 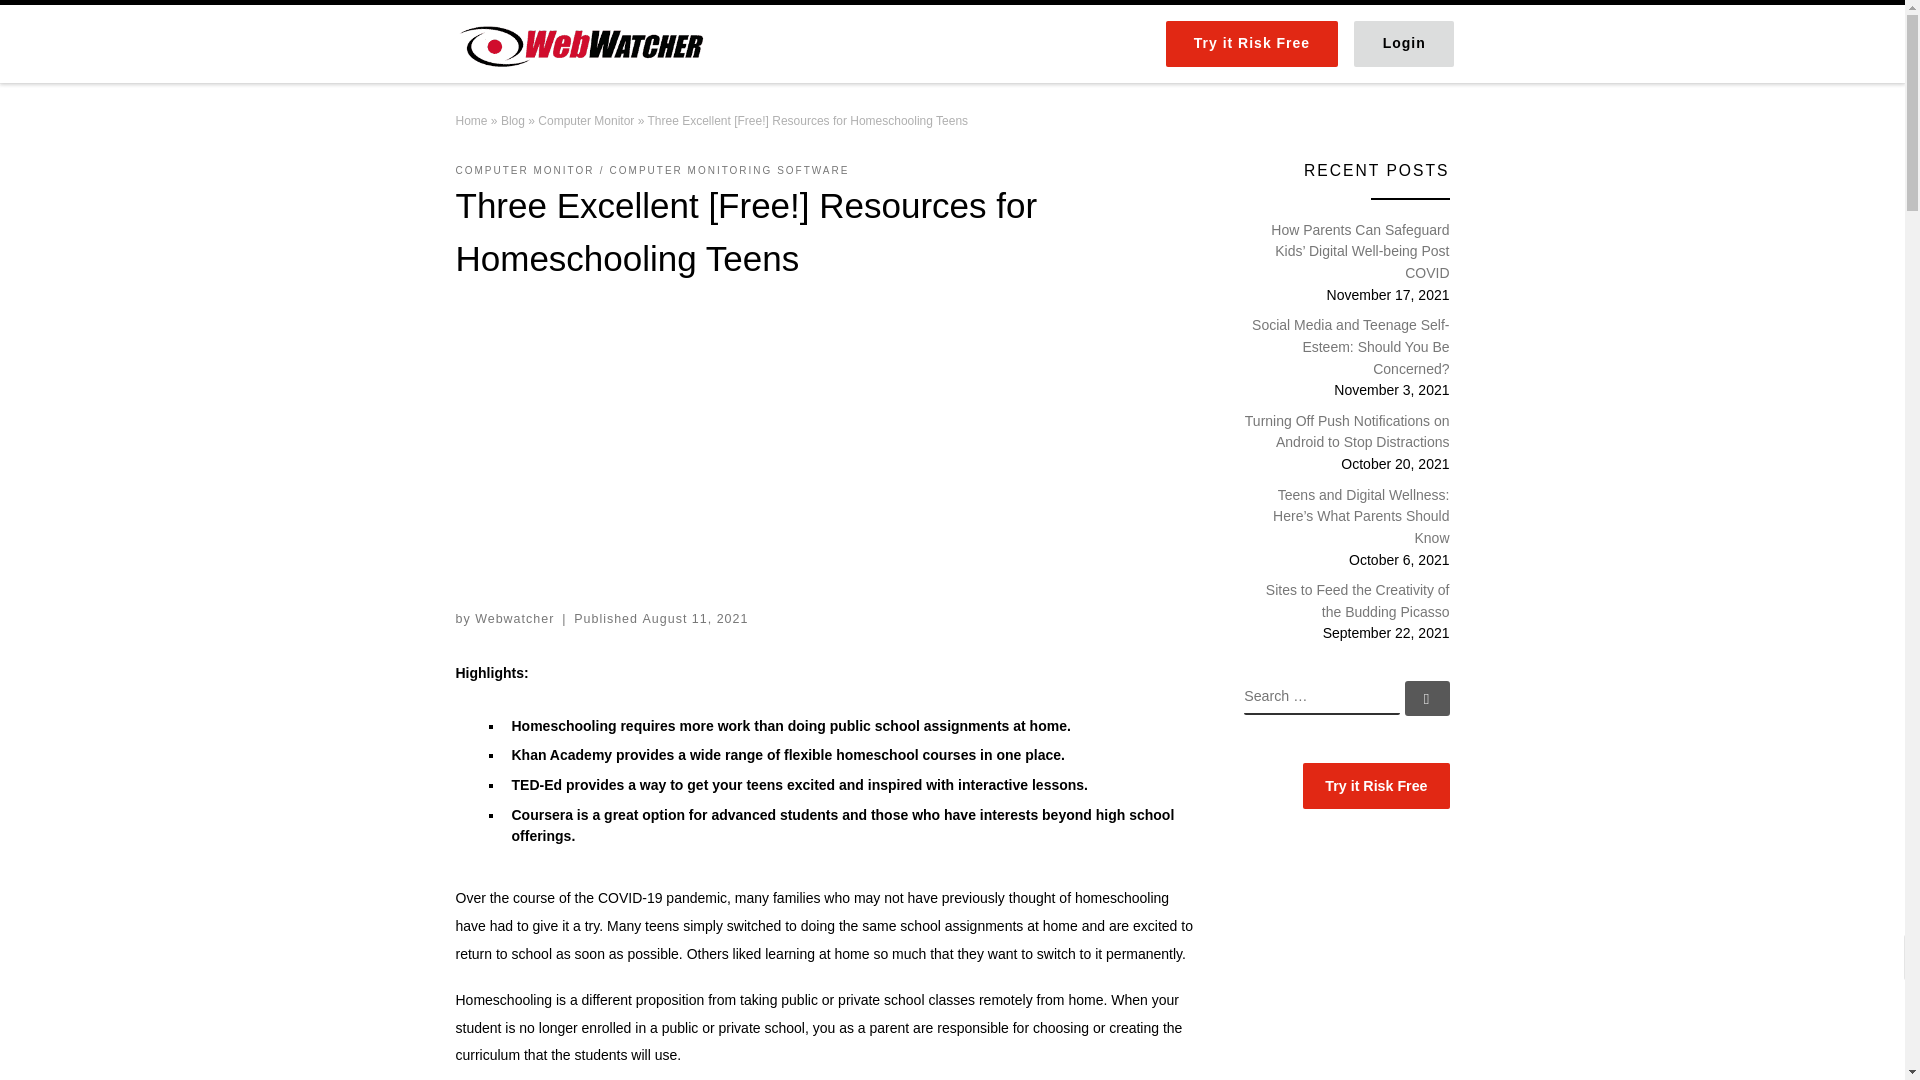 What do you see at coordinates (730, 171) in the screenshot?
I see `COMPUTER MONITORING SOFTWARE` at bounding box center [730, 171].